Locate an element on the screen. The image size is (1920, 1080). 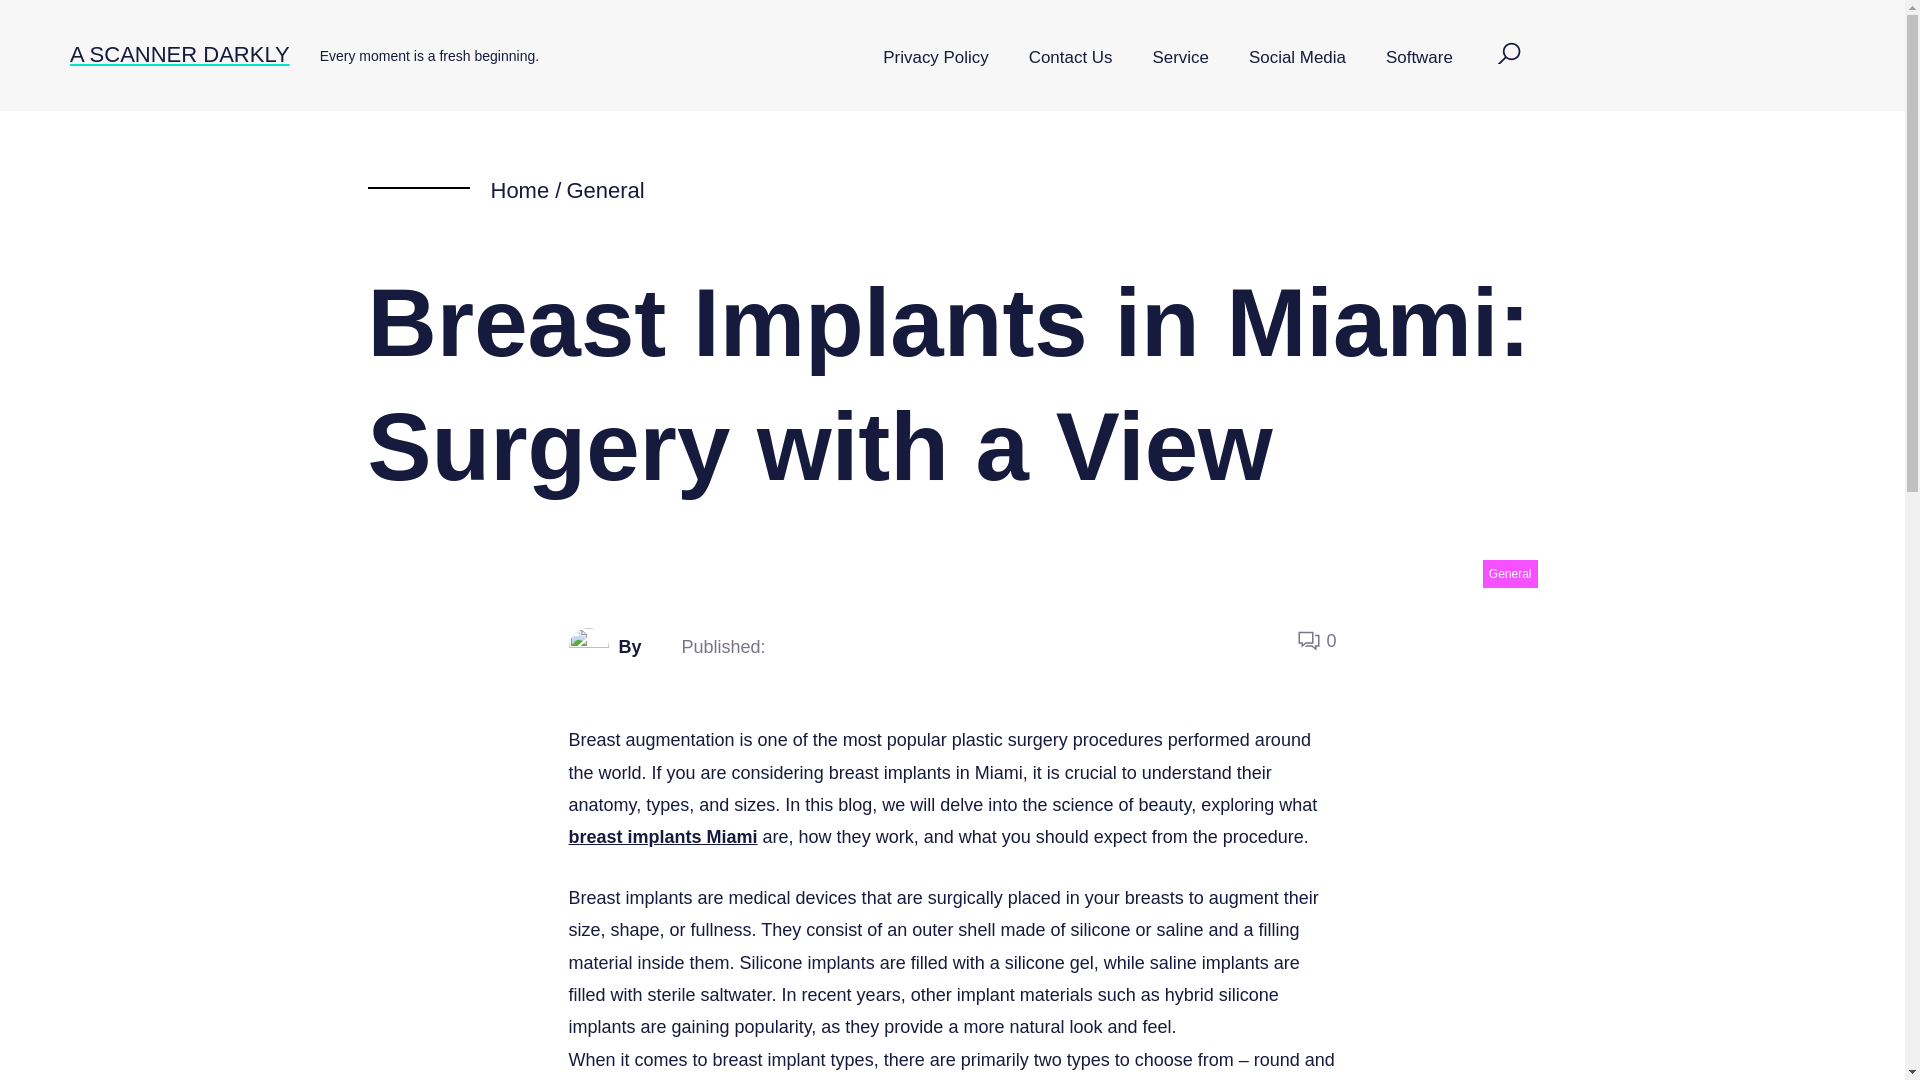
General is located at coordinates (604, 190).